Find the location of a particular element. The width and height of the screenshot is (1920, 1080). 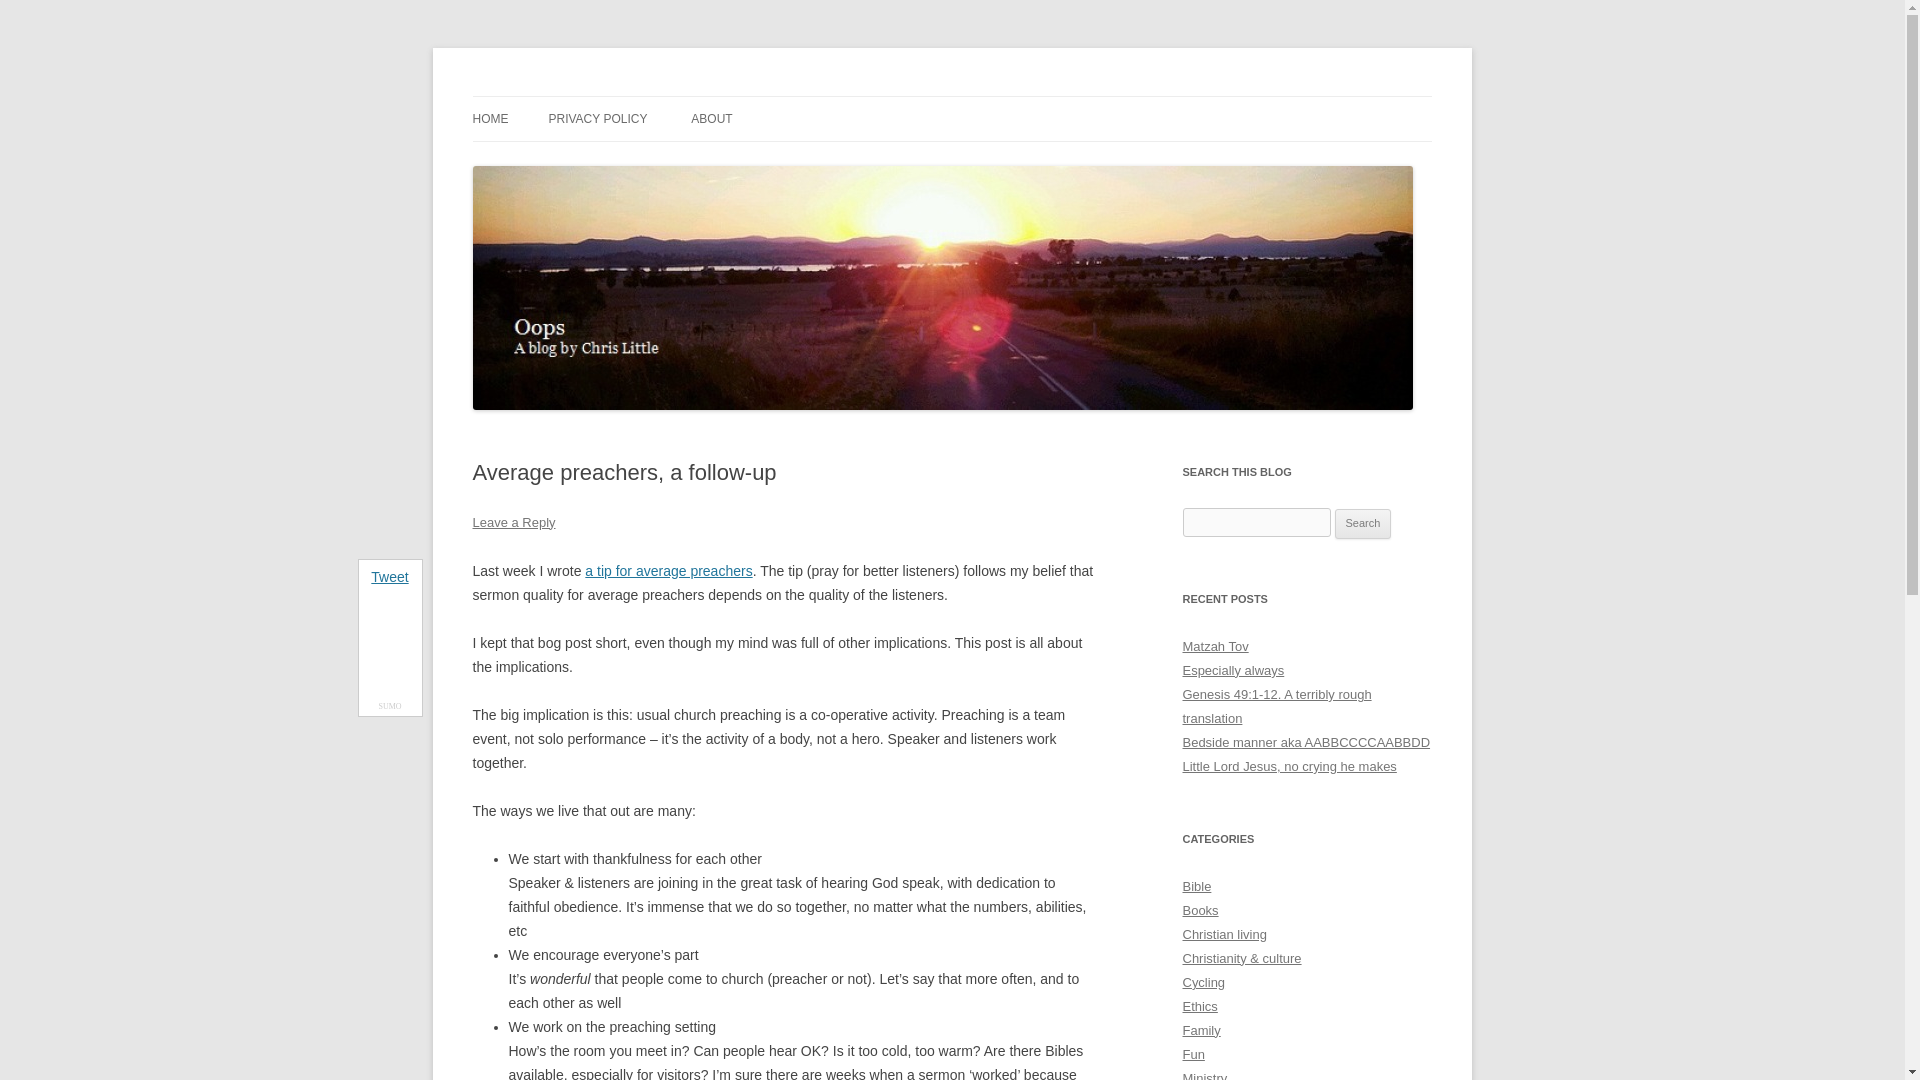

SUMO is located at coordinates (390, 706).